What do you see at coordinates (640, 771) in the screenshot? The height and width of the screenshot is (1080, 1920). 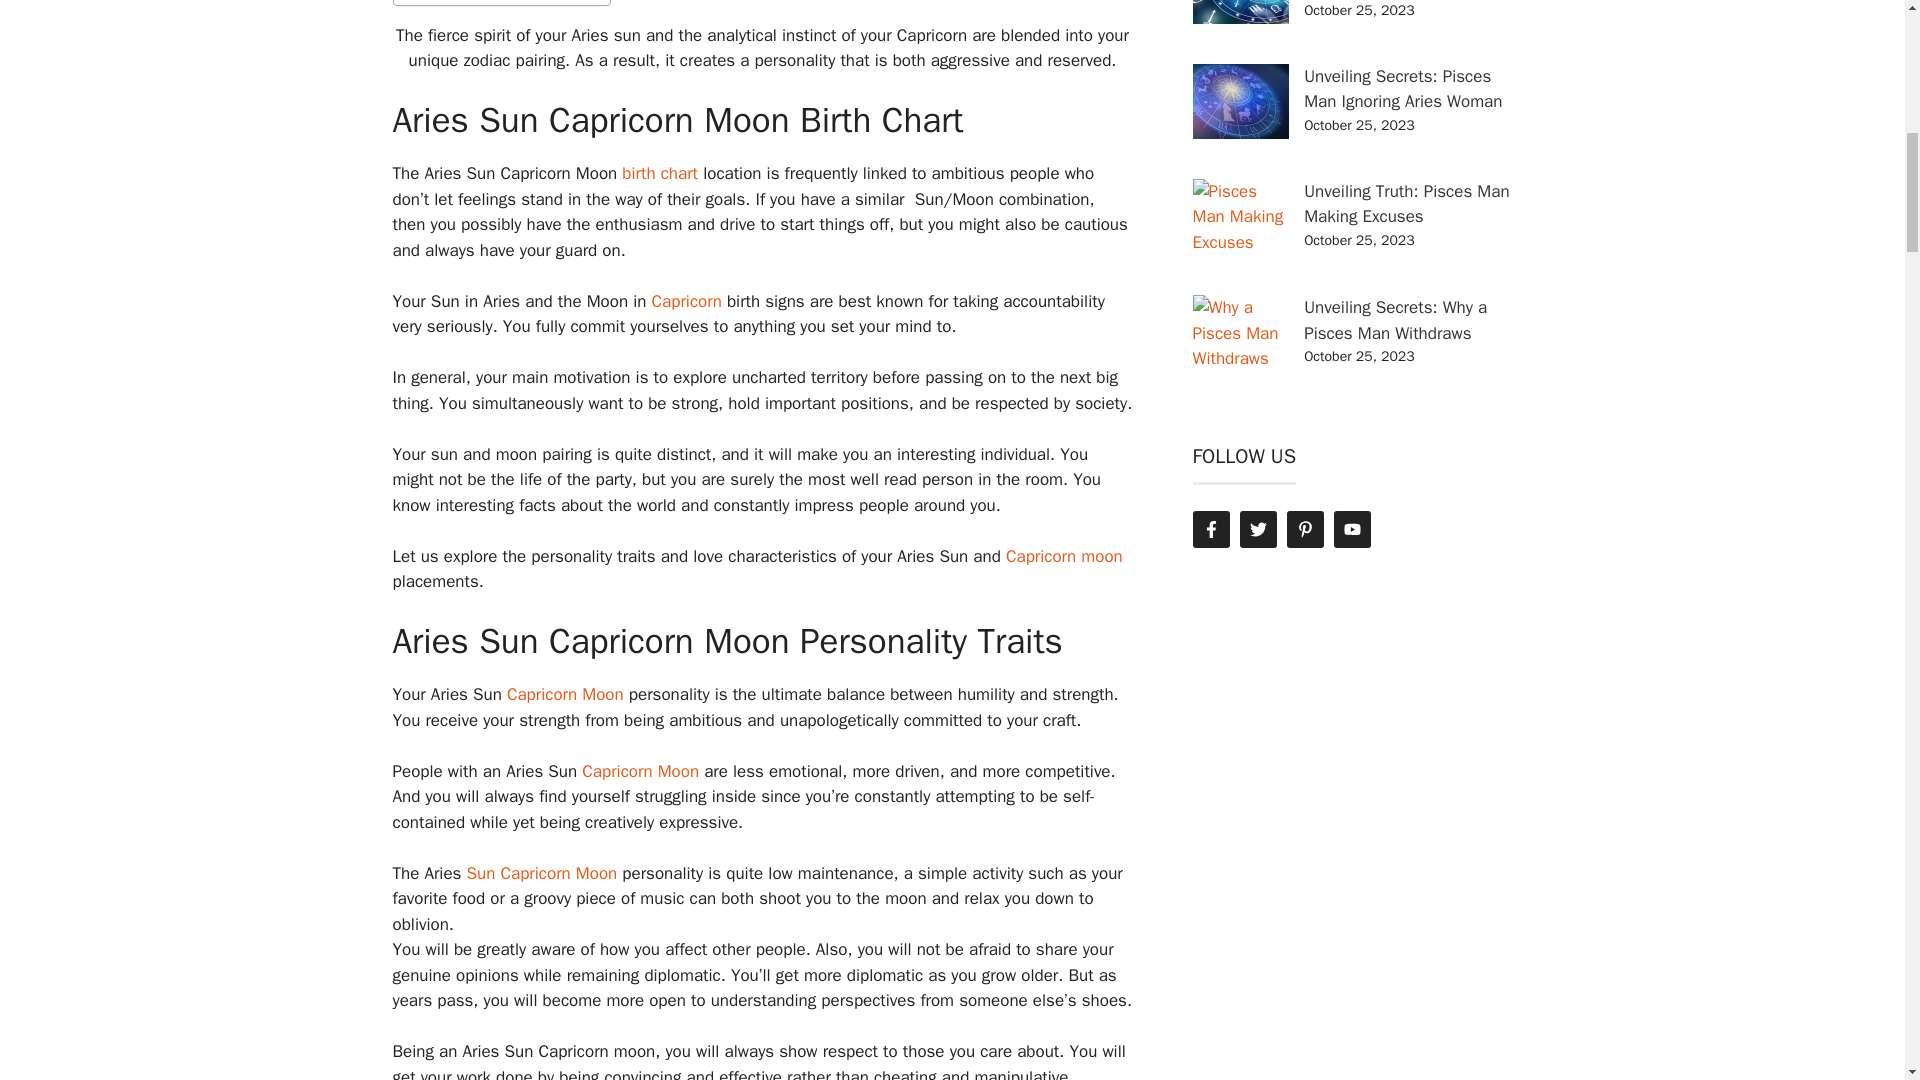 I see `Capricorn Moon` at bounding box center [640, 771].